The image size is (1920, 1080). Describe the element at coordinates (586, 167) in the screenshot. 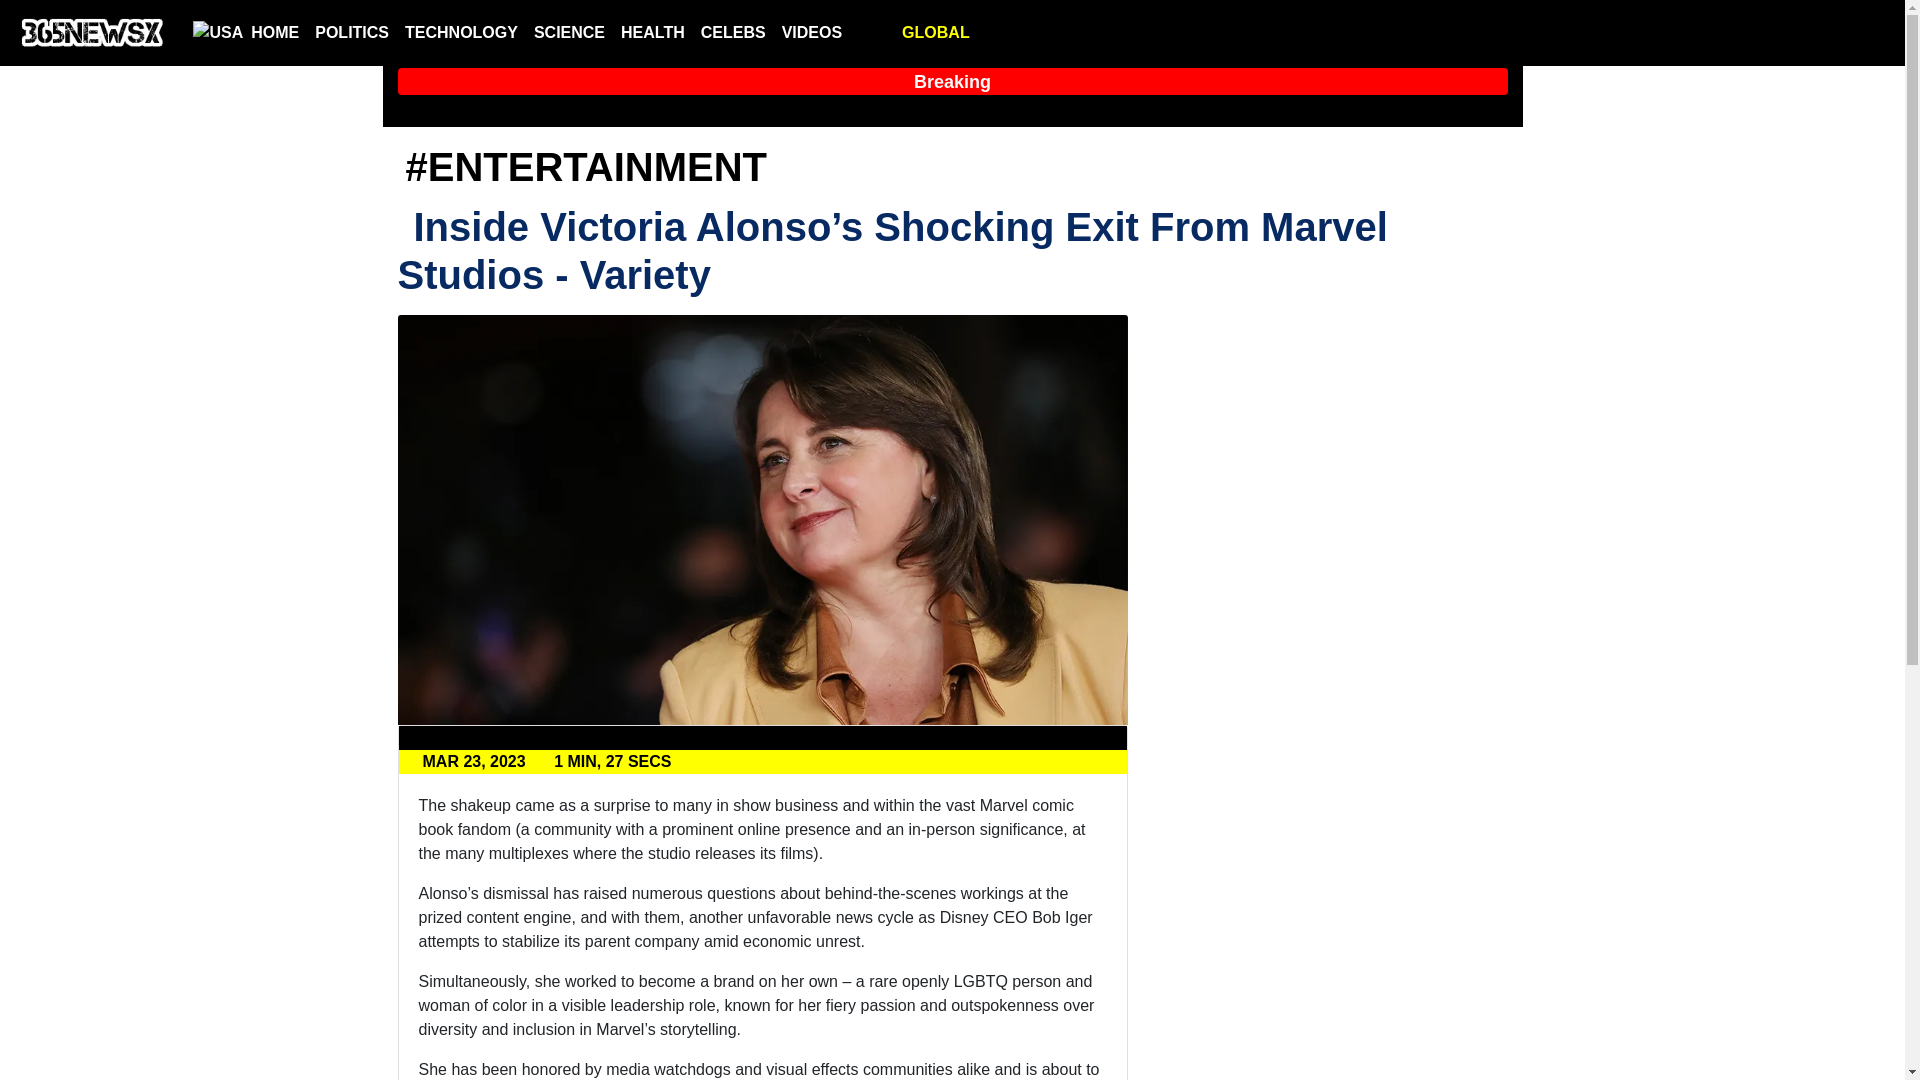

I see `#ENTERTAINMENT` at that location.